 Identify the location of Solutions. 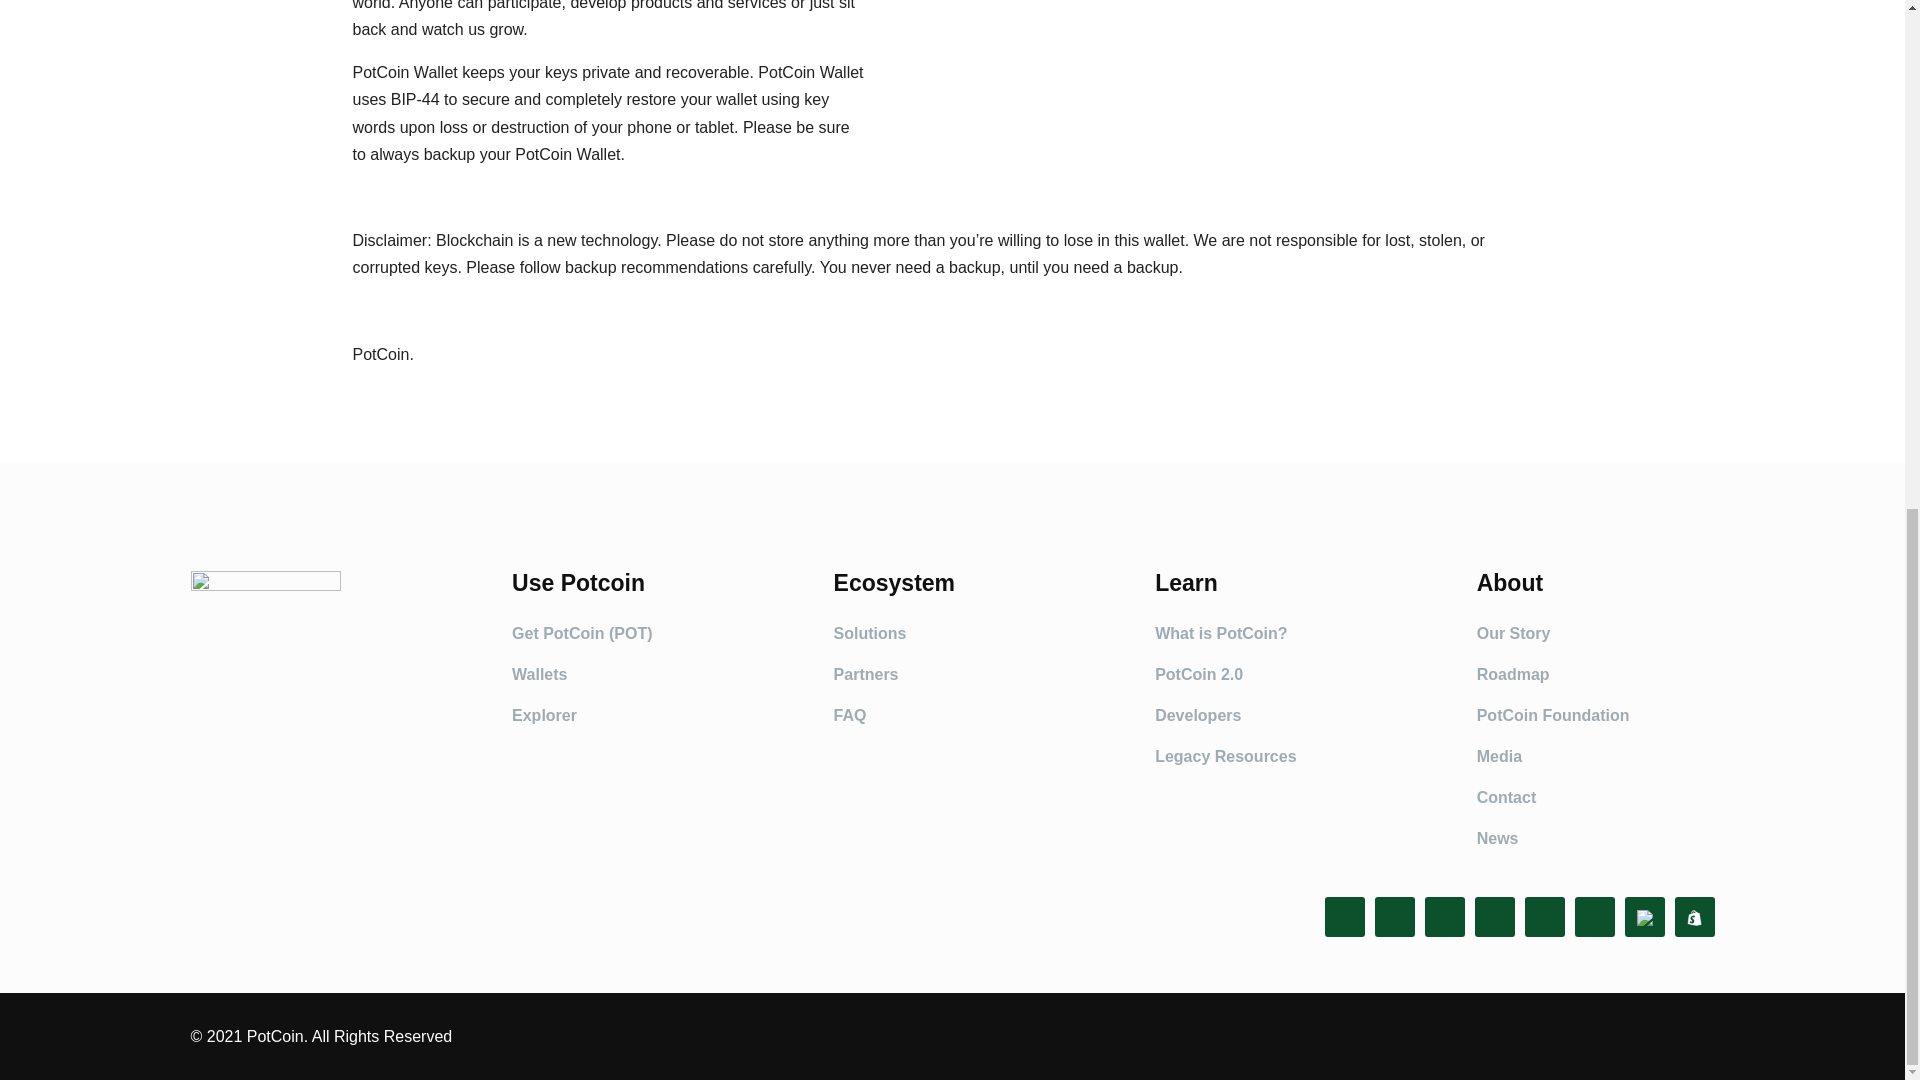
(870, 633).